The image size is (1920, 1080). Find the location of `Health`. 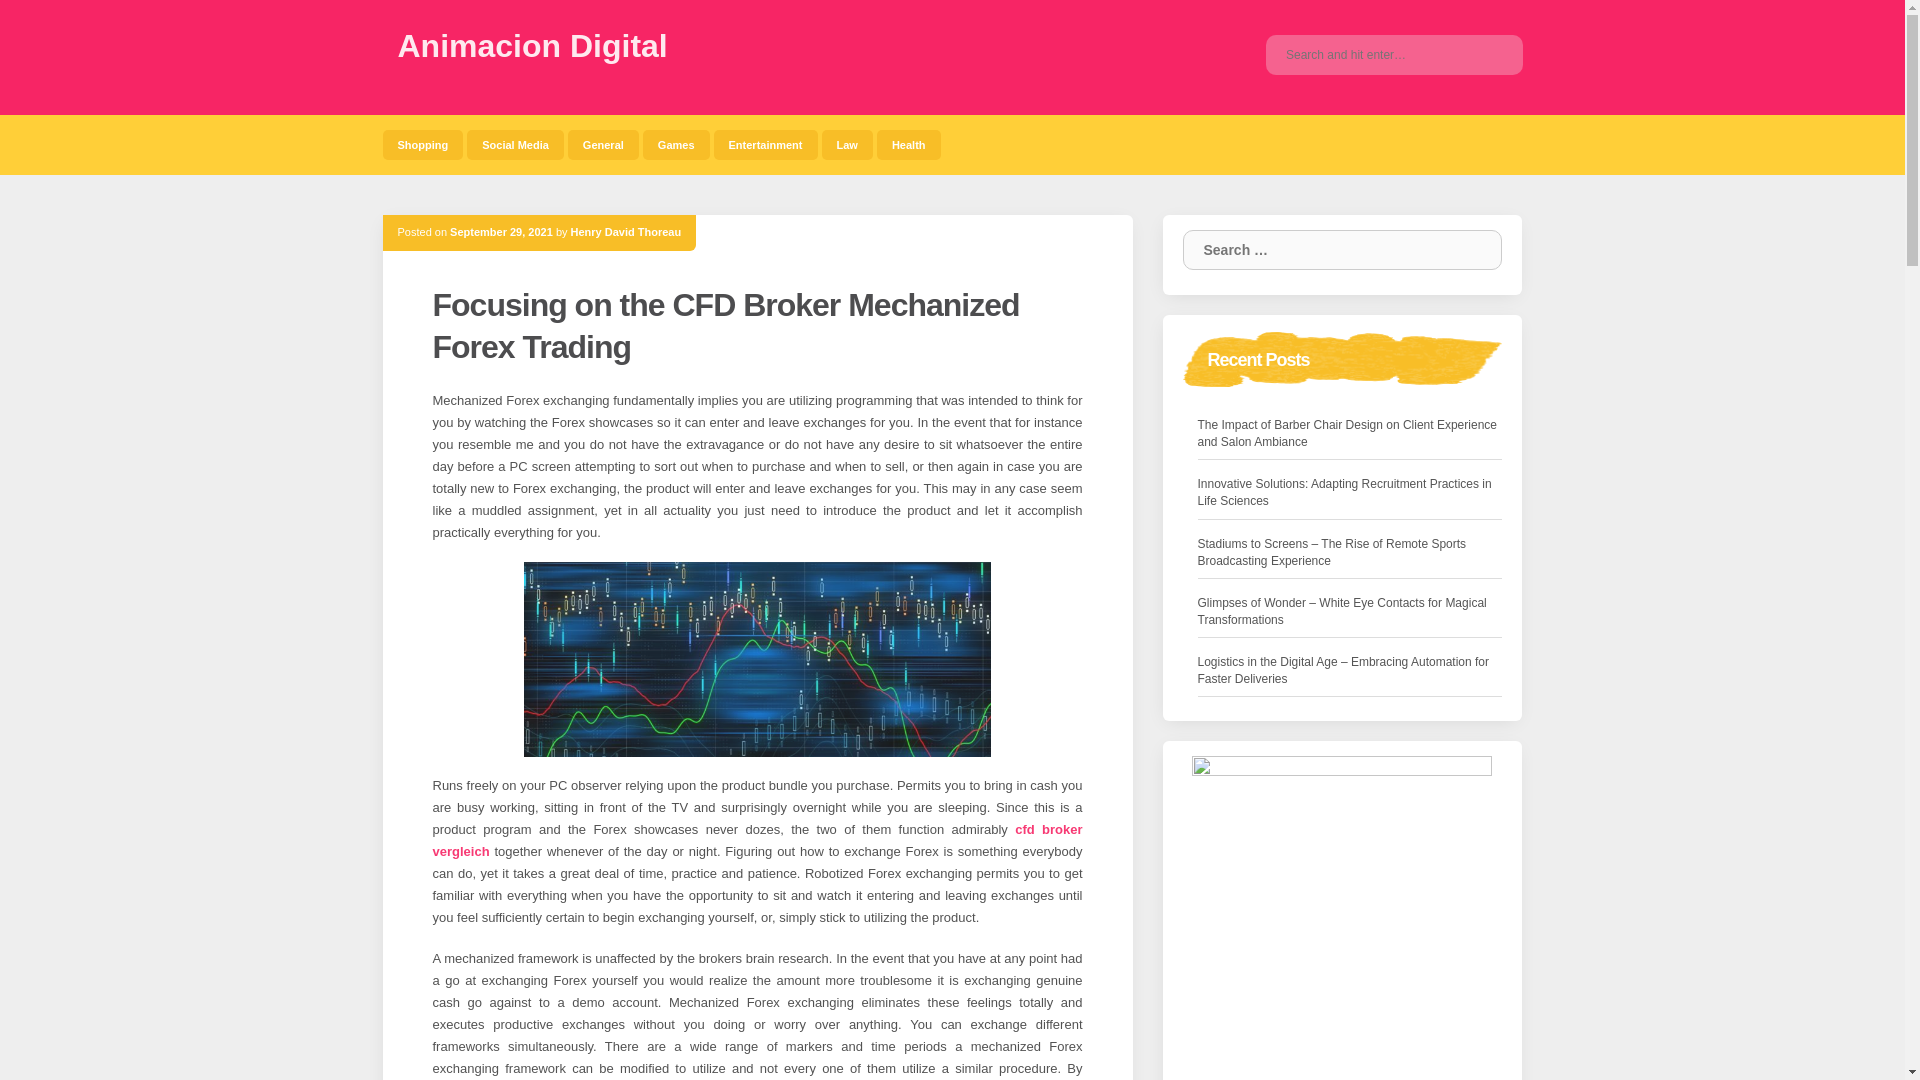

Health is located at coordinates (908, 144).